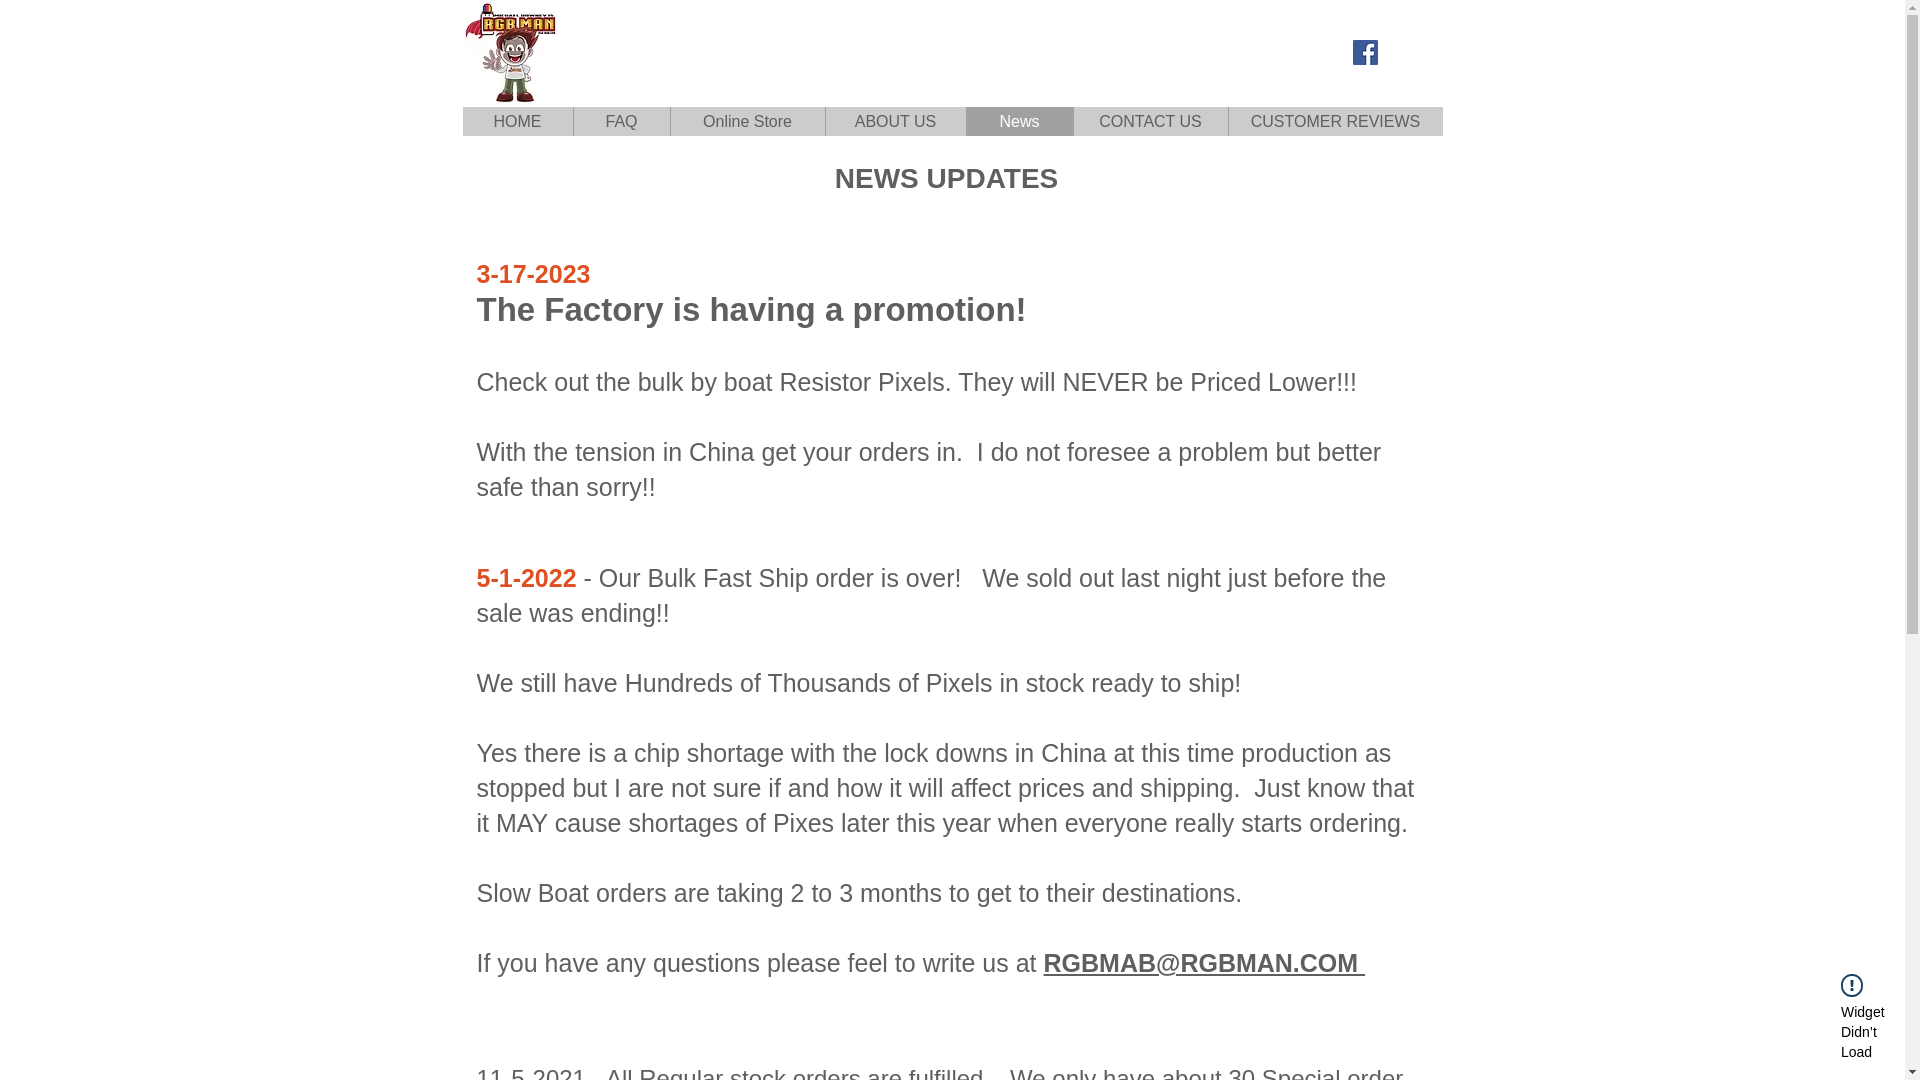 Image resolution: width=1920 pixels, height=1080 pixels. What do you see at coordinates (620, 121) in the screenshot?
I see `FAQ` at bounding box center [620, 121].